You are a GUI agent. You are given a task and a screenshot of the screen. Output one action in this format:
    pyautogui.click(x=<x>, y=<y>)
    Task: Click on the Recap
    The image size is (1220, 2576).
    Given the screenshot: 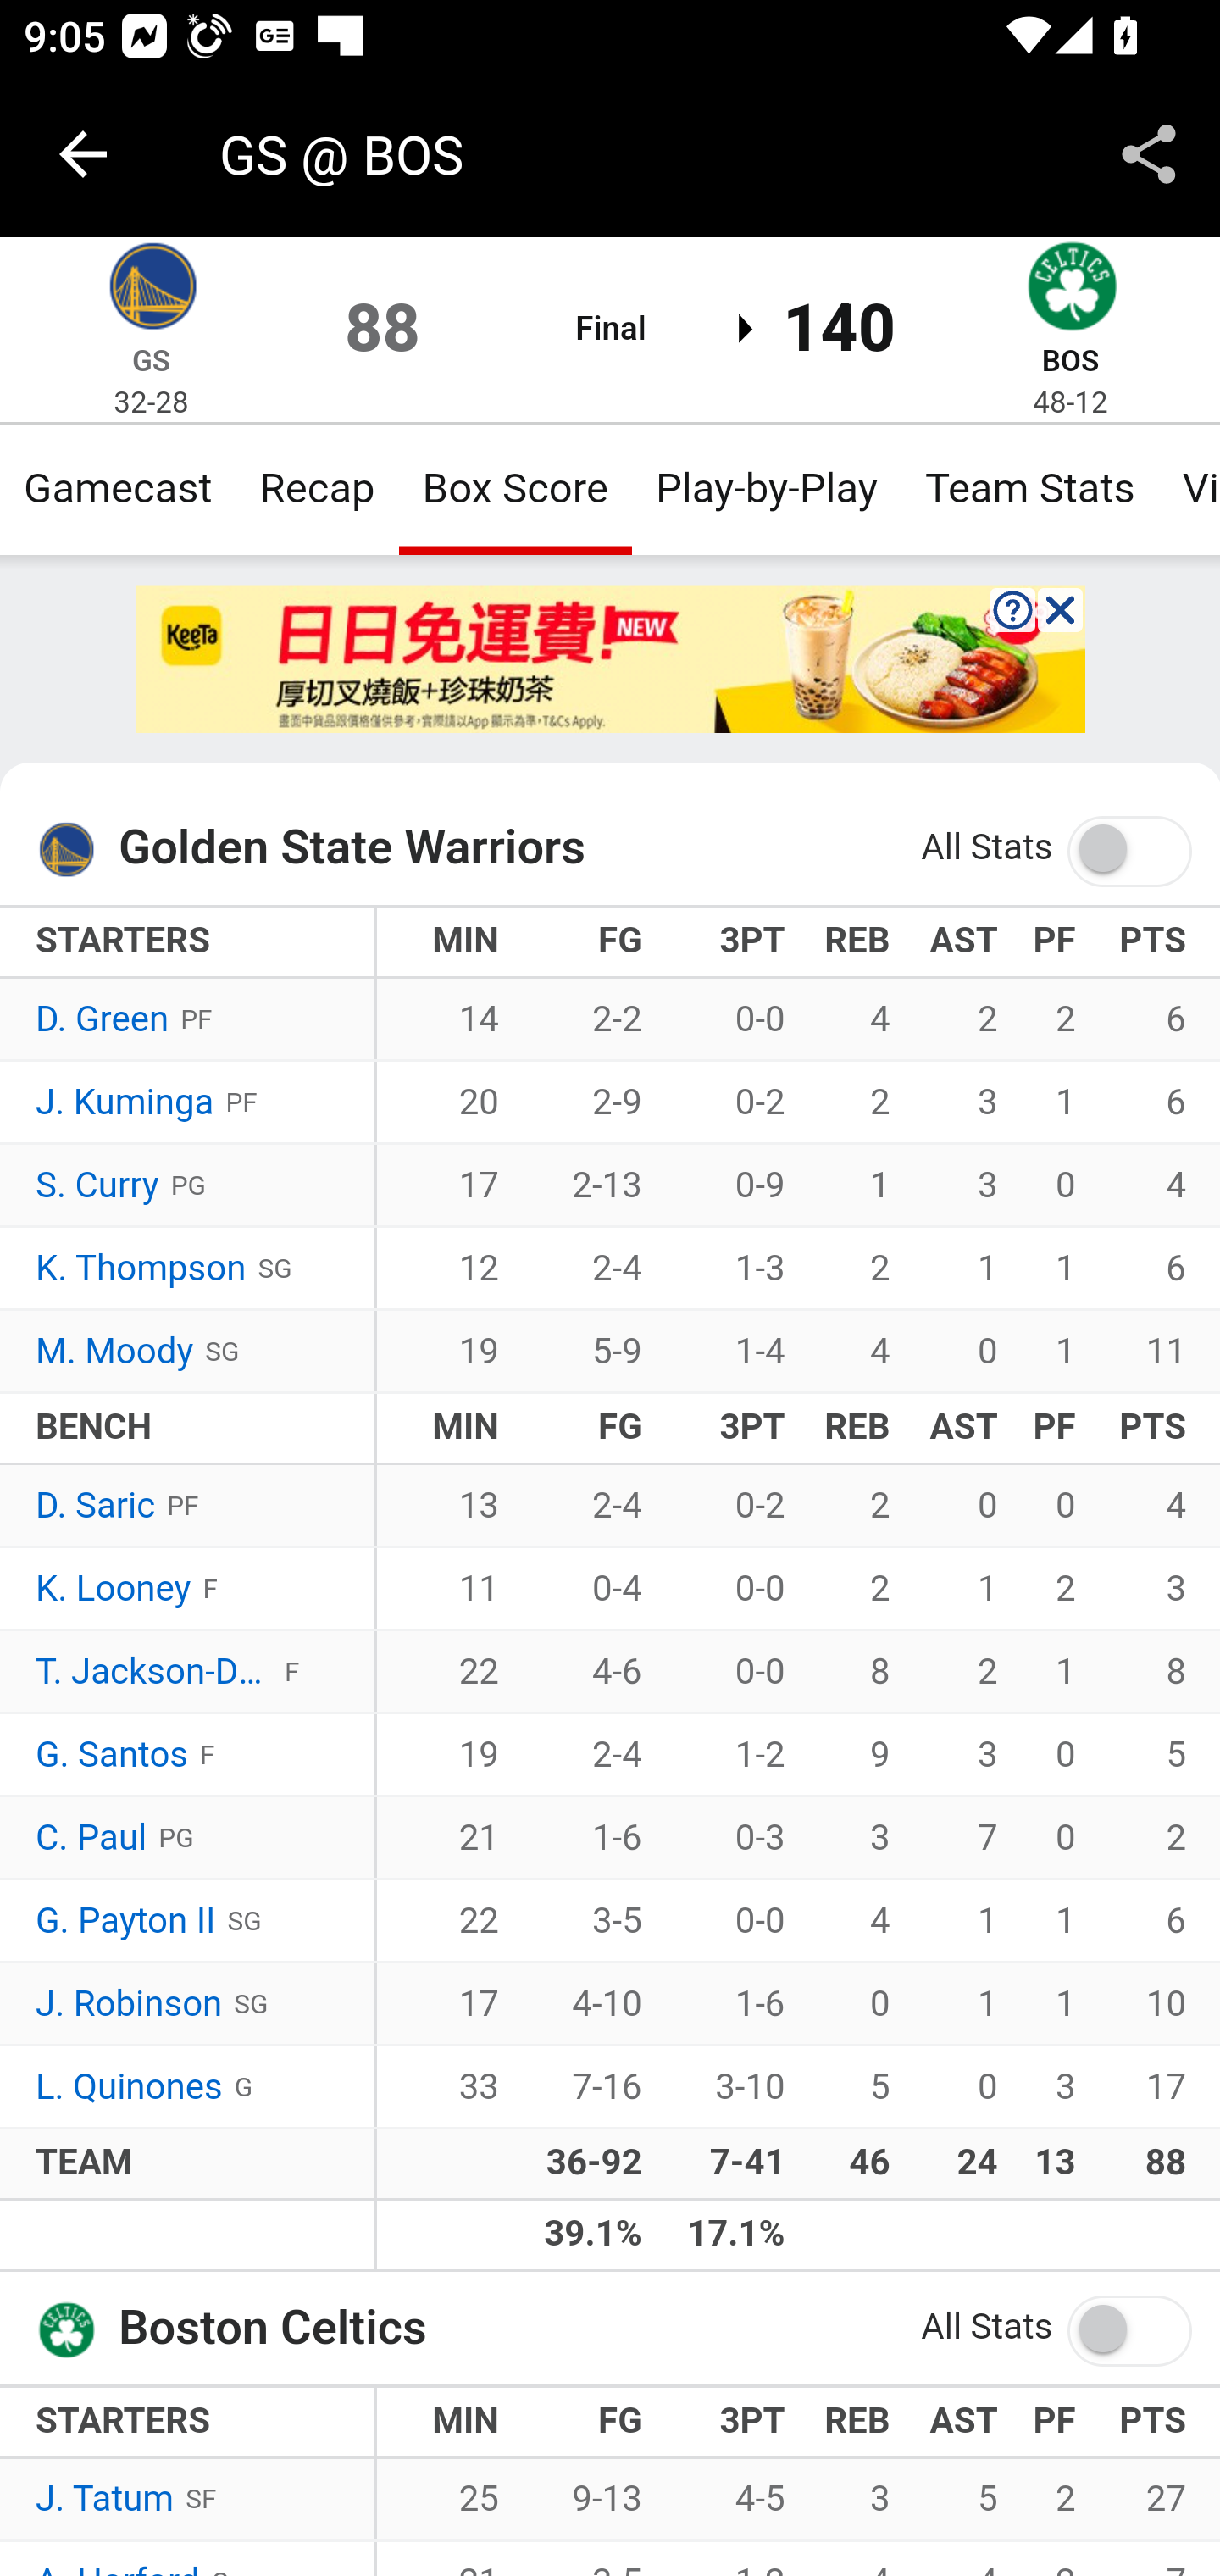 What is the action you would take?
    pyautogui.click(x=317, y=488)
    